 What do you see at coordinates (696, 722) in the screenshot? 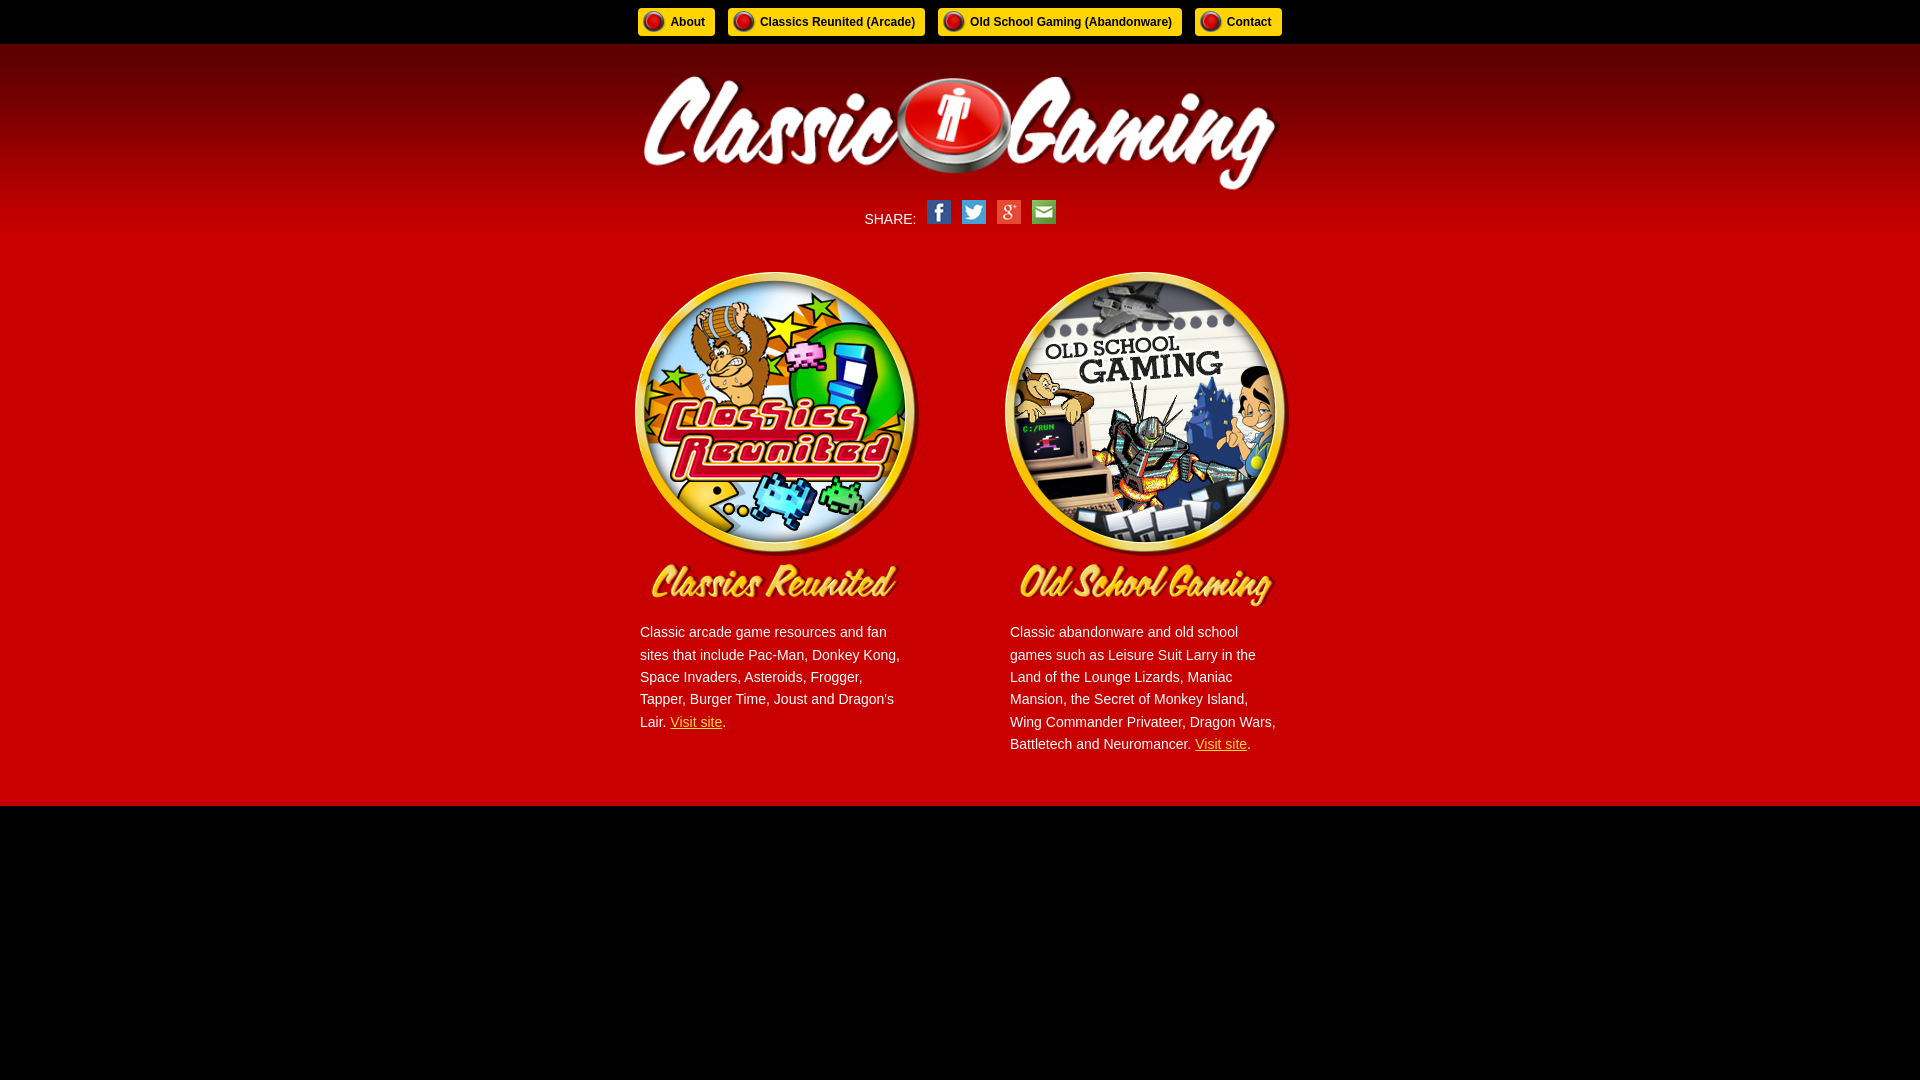
I see `Visit site` at bounding box center [696, 722].